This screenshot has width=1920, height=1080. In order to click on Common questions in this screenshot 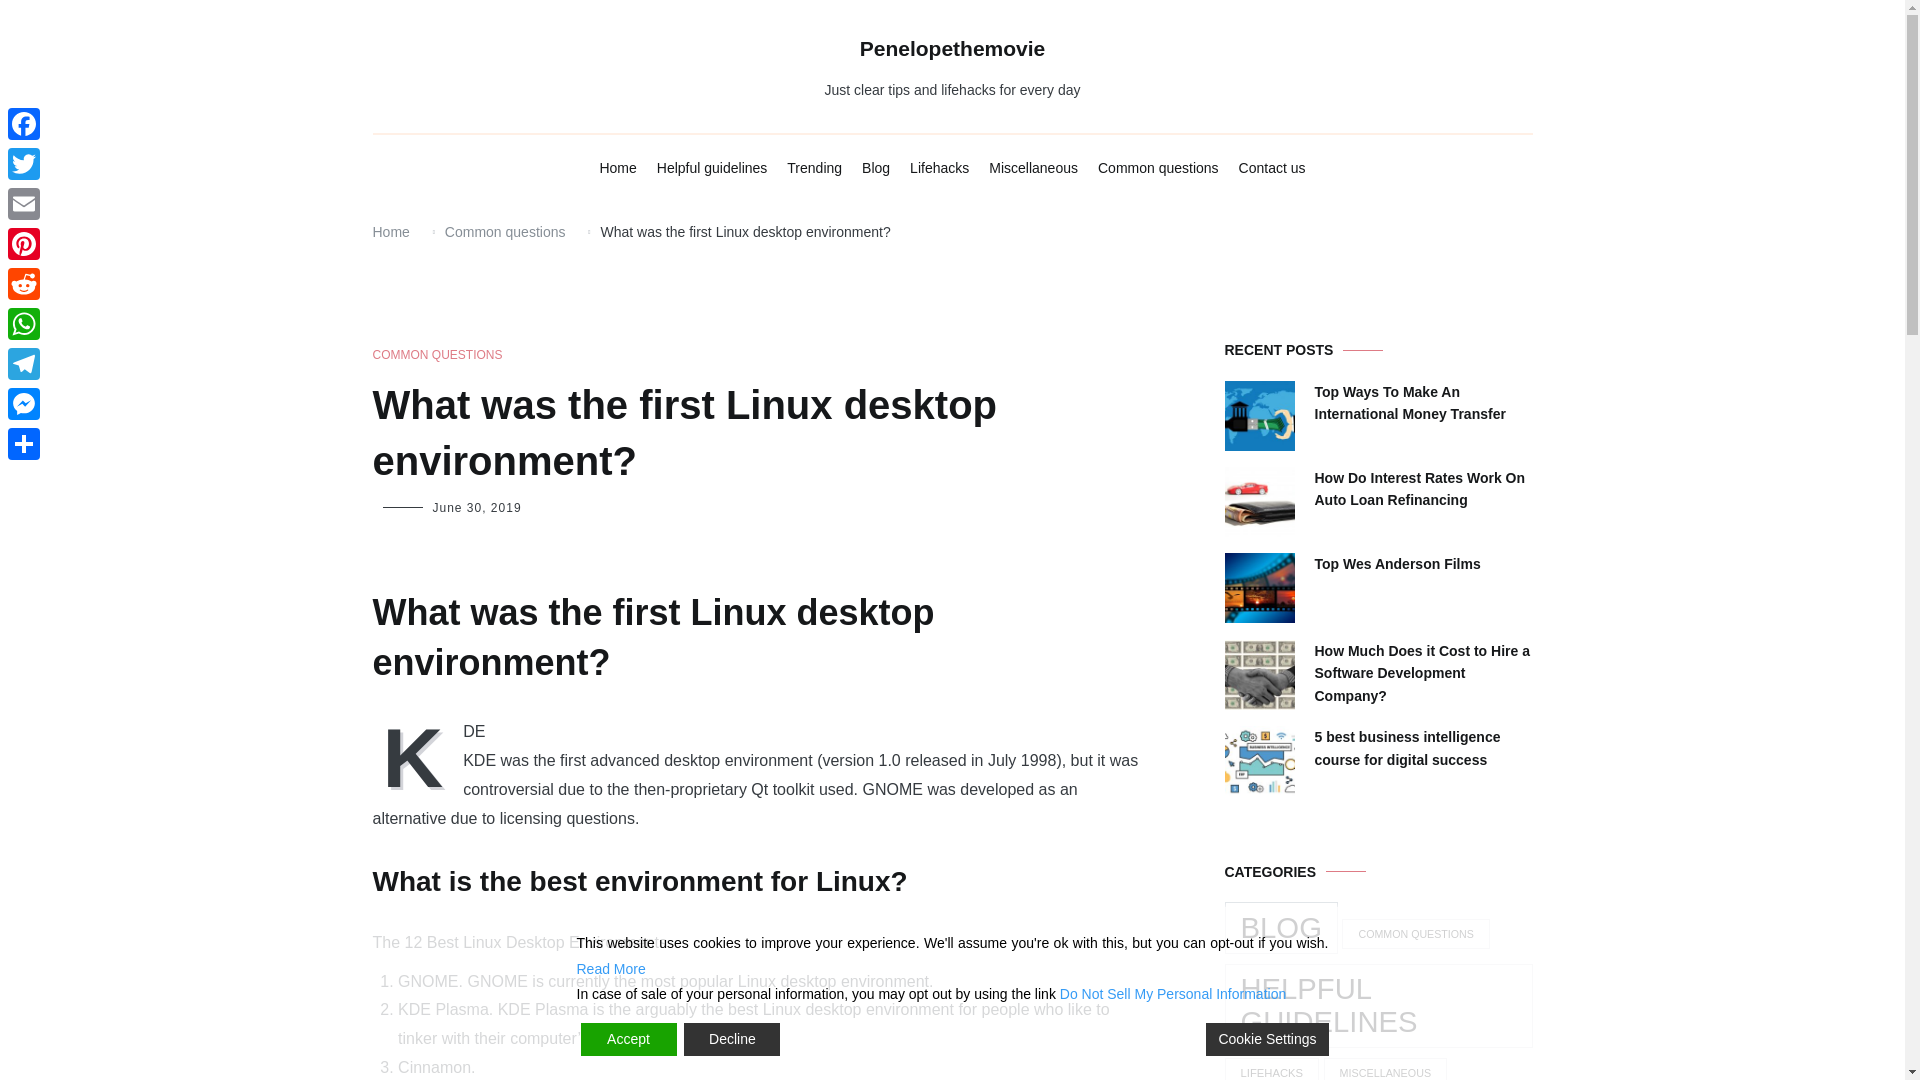, I will do `click(1158, 168)`.